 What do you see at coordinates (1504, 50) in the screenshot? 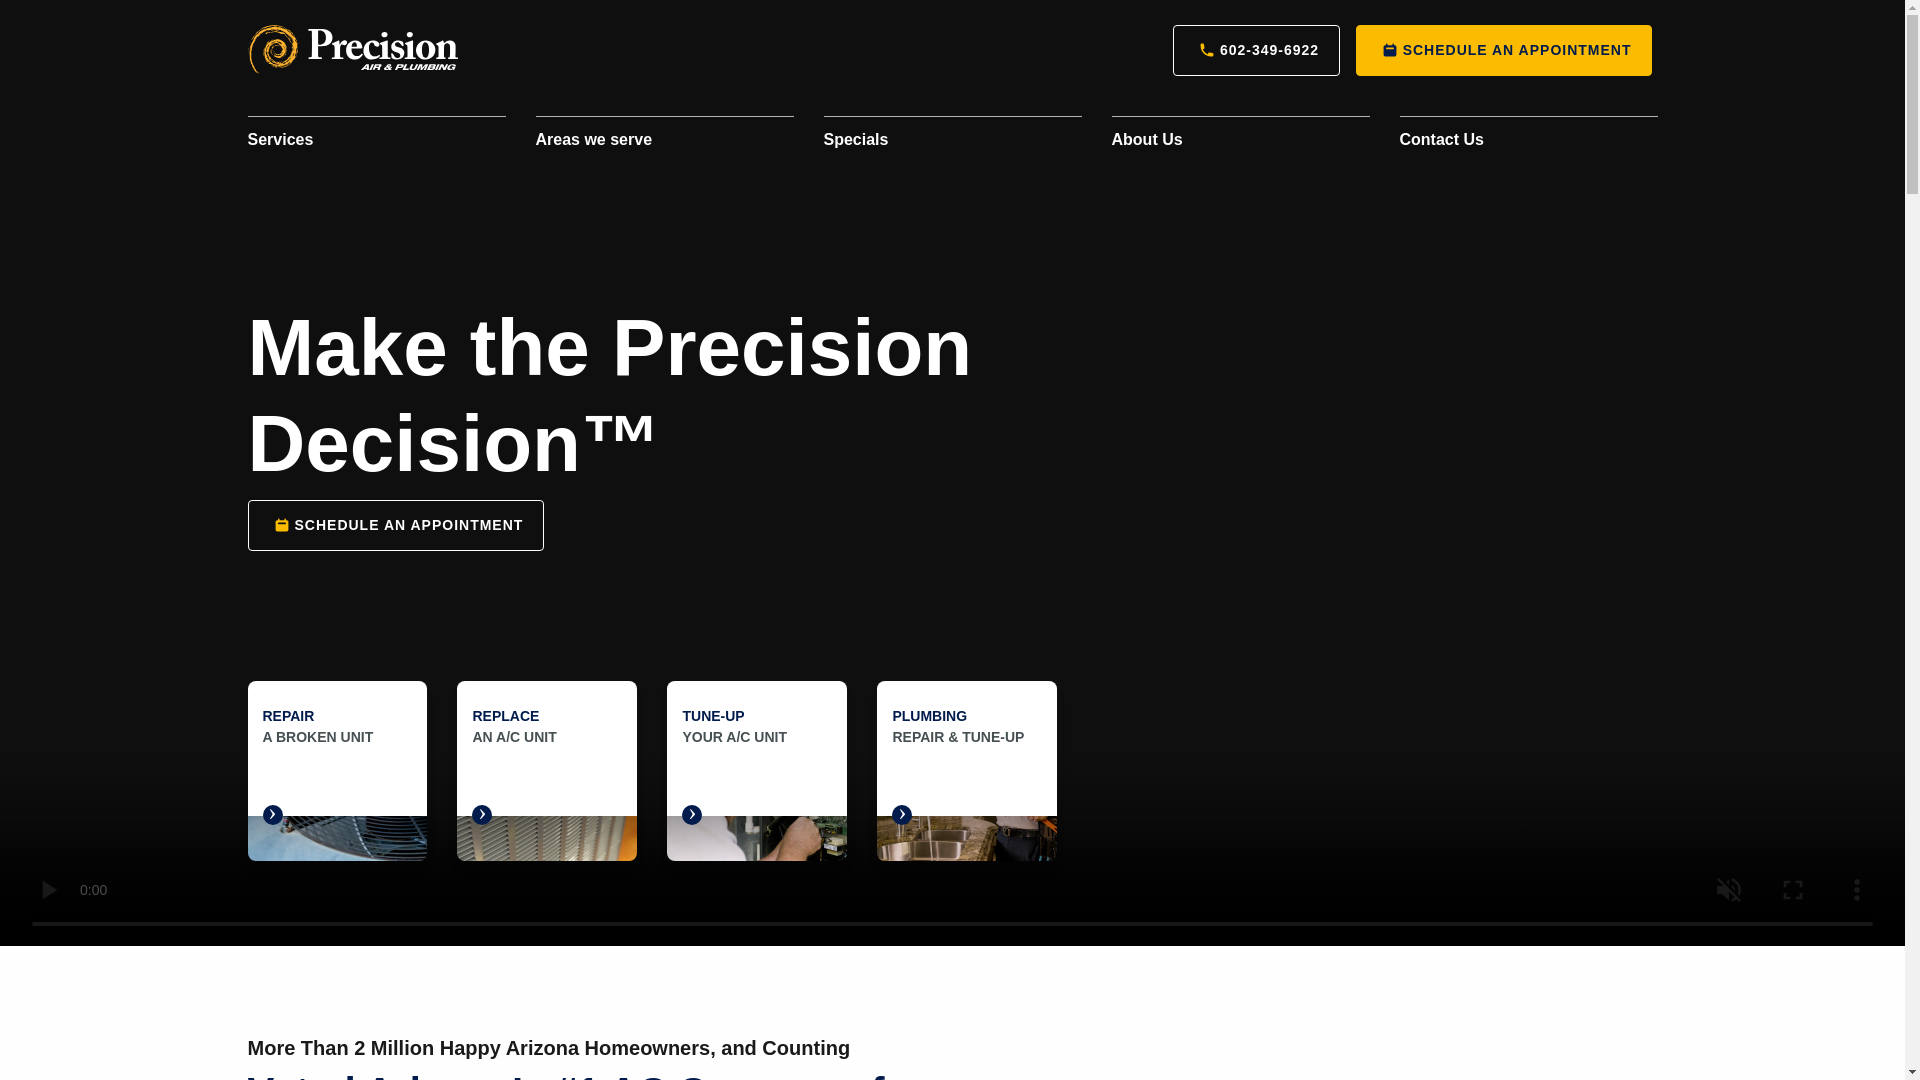
I see `SCHEDULE AN APPOINTMENT` at bounding box center [1504, 50].